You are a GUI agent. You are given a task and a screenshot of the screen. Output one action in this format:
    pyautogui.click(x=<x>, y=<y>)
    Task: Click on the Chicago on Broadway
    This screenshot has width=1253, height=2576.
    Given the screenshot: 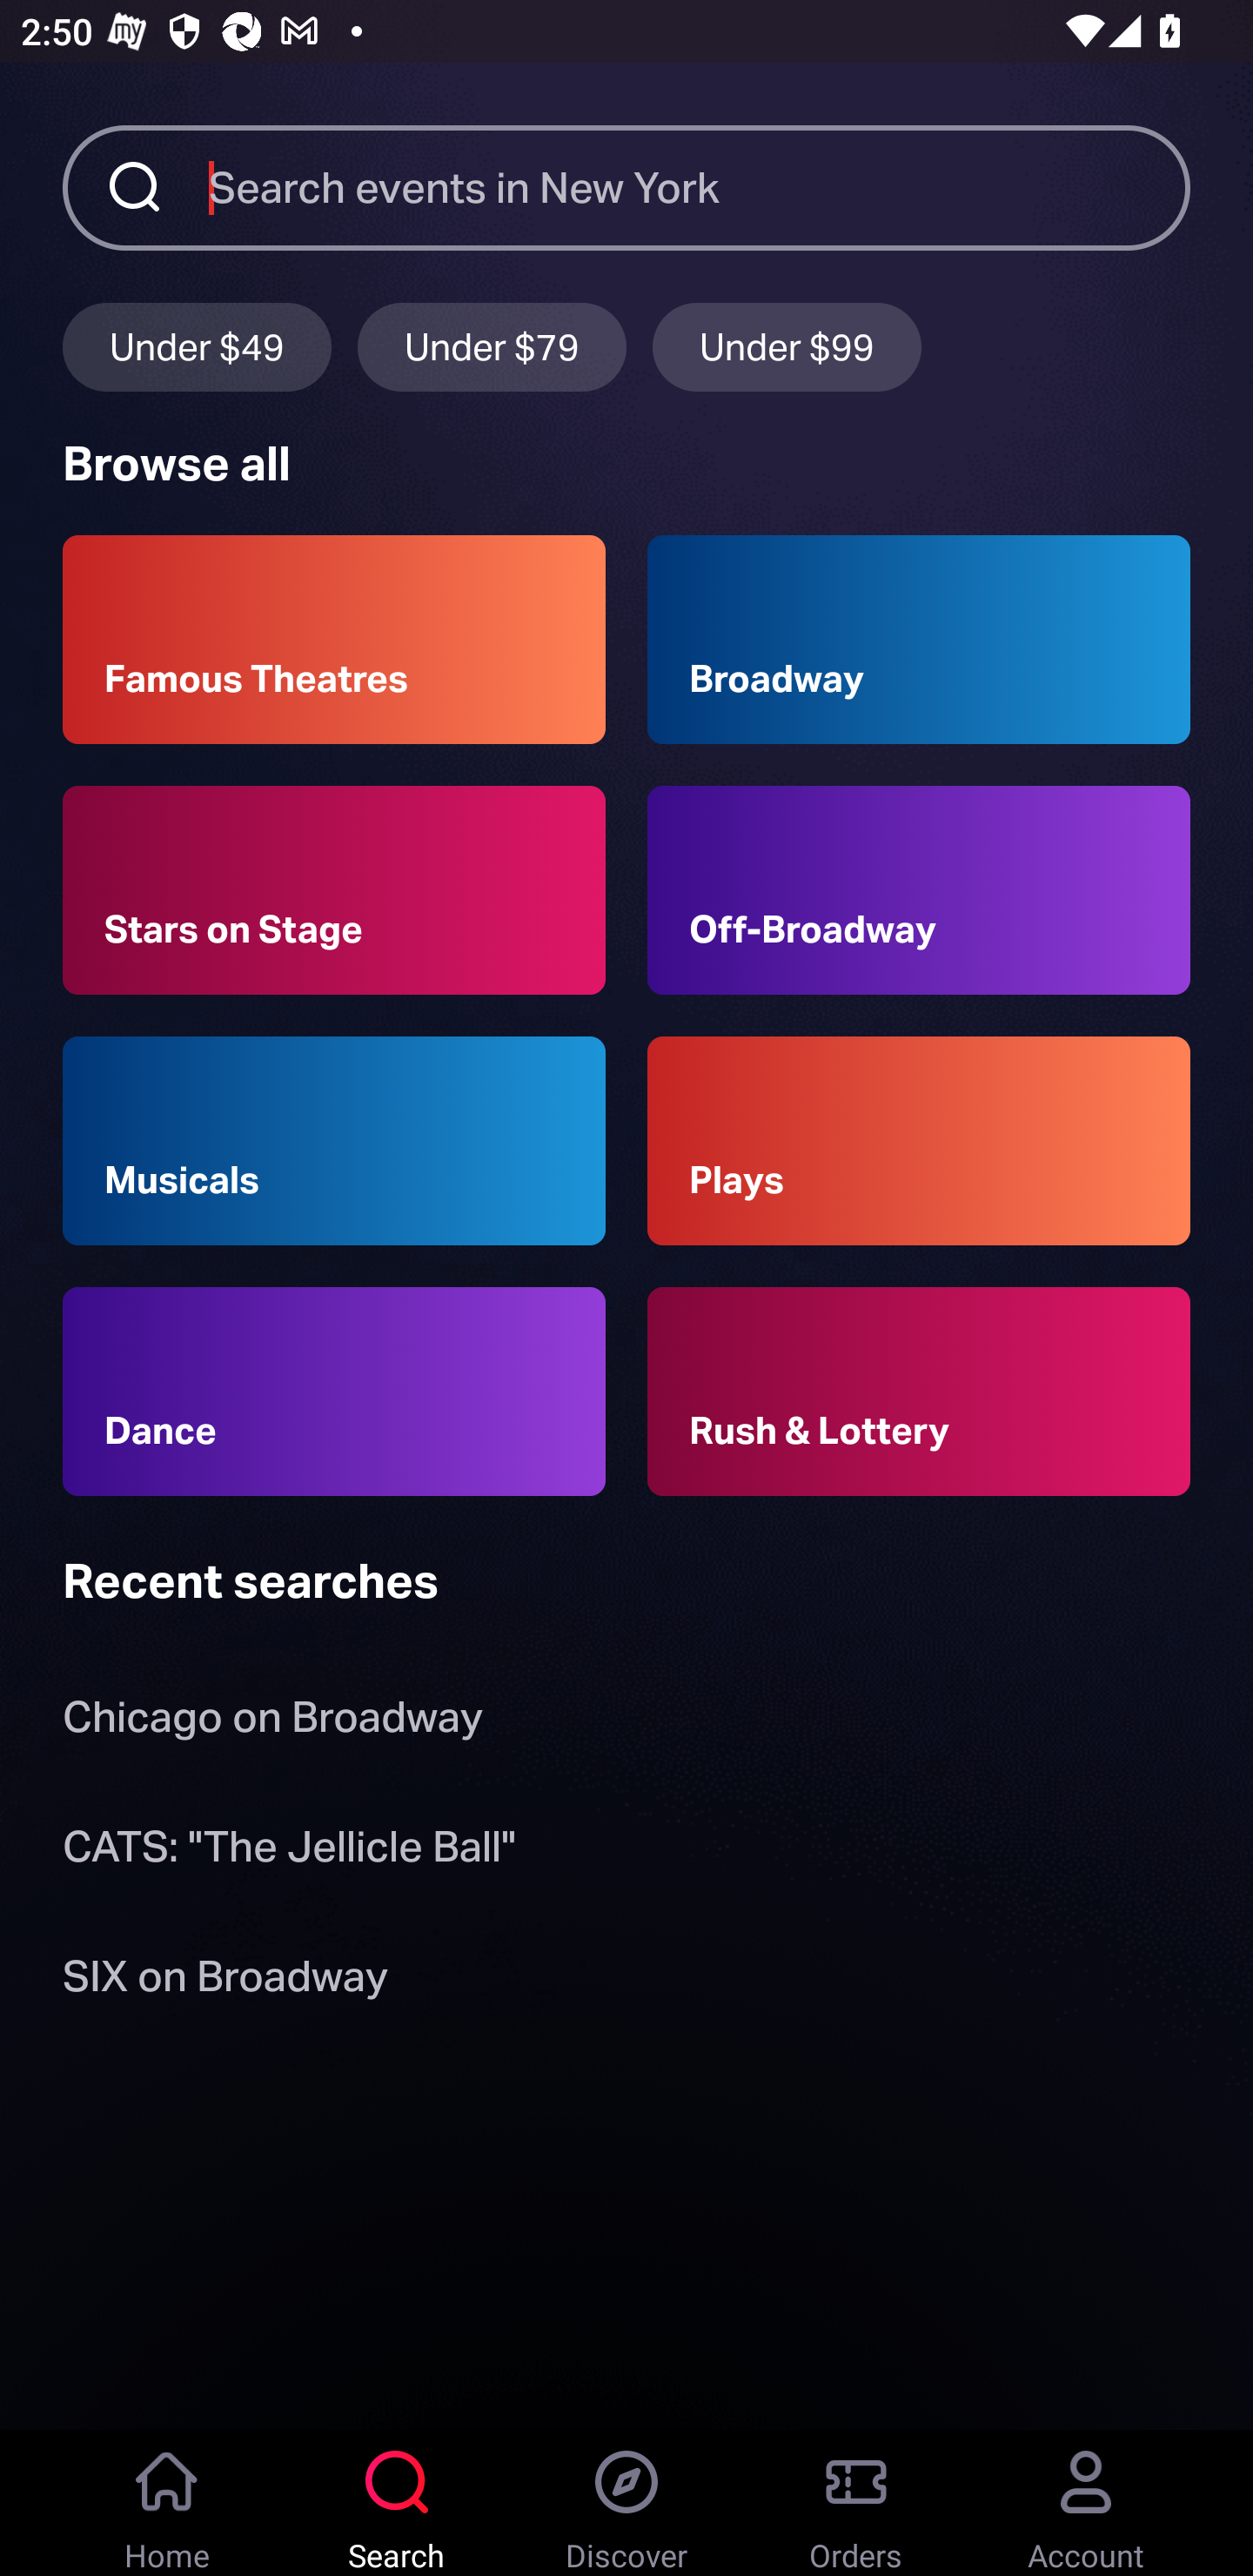 What is the action you would take?
    pyautogui.click(x=272, y=1723)
    